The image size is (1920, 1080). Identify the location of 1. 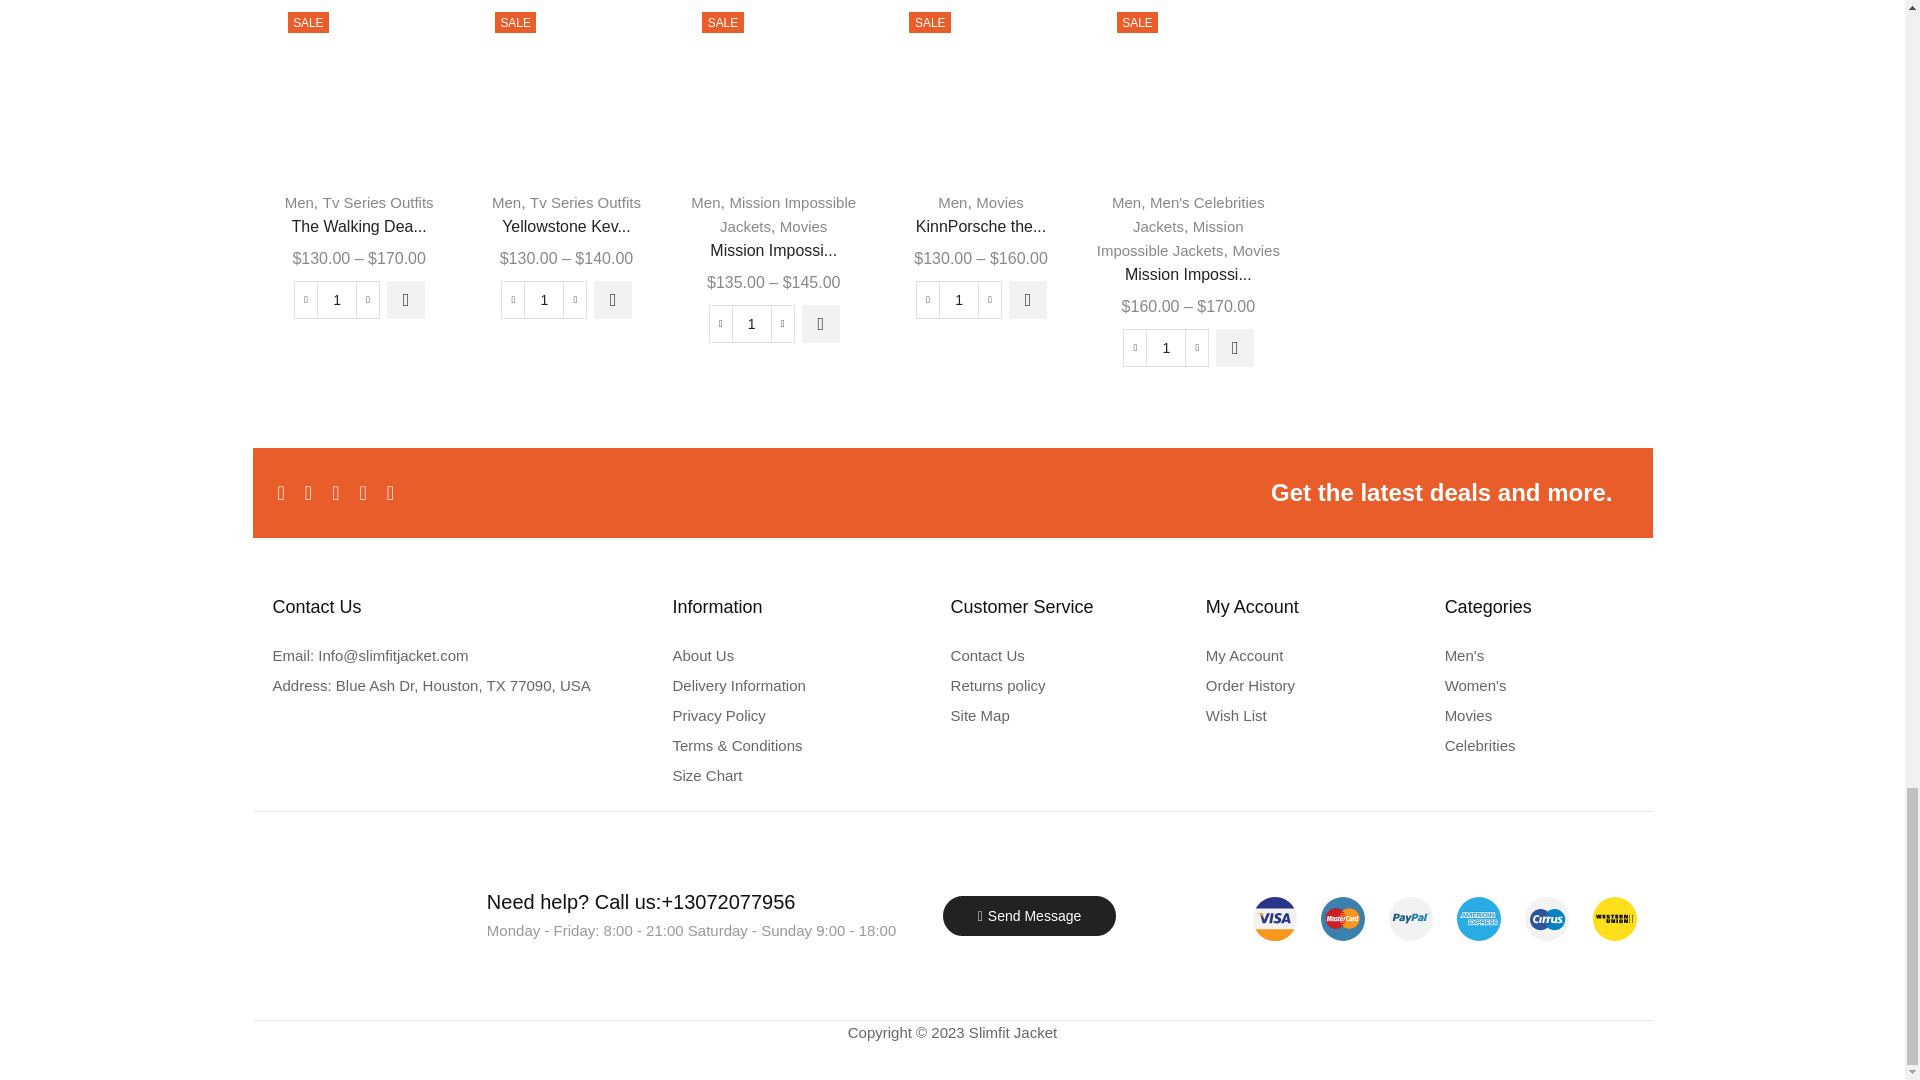
(1165, 348).